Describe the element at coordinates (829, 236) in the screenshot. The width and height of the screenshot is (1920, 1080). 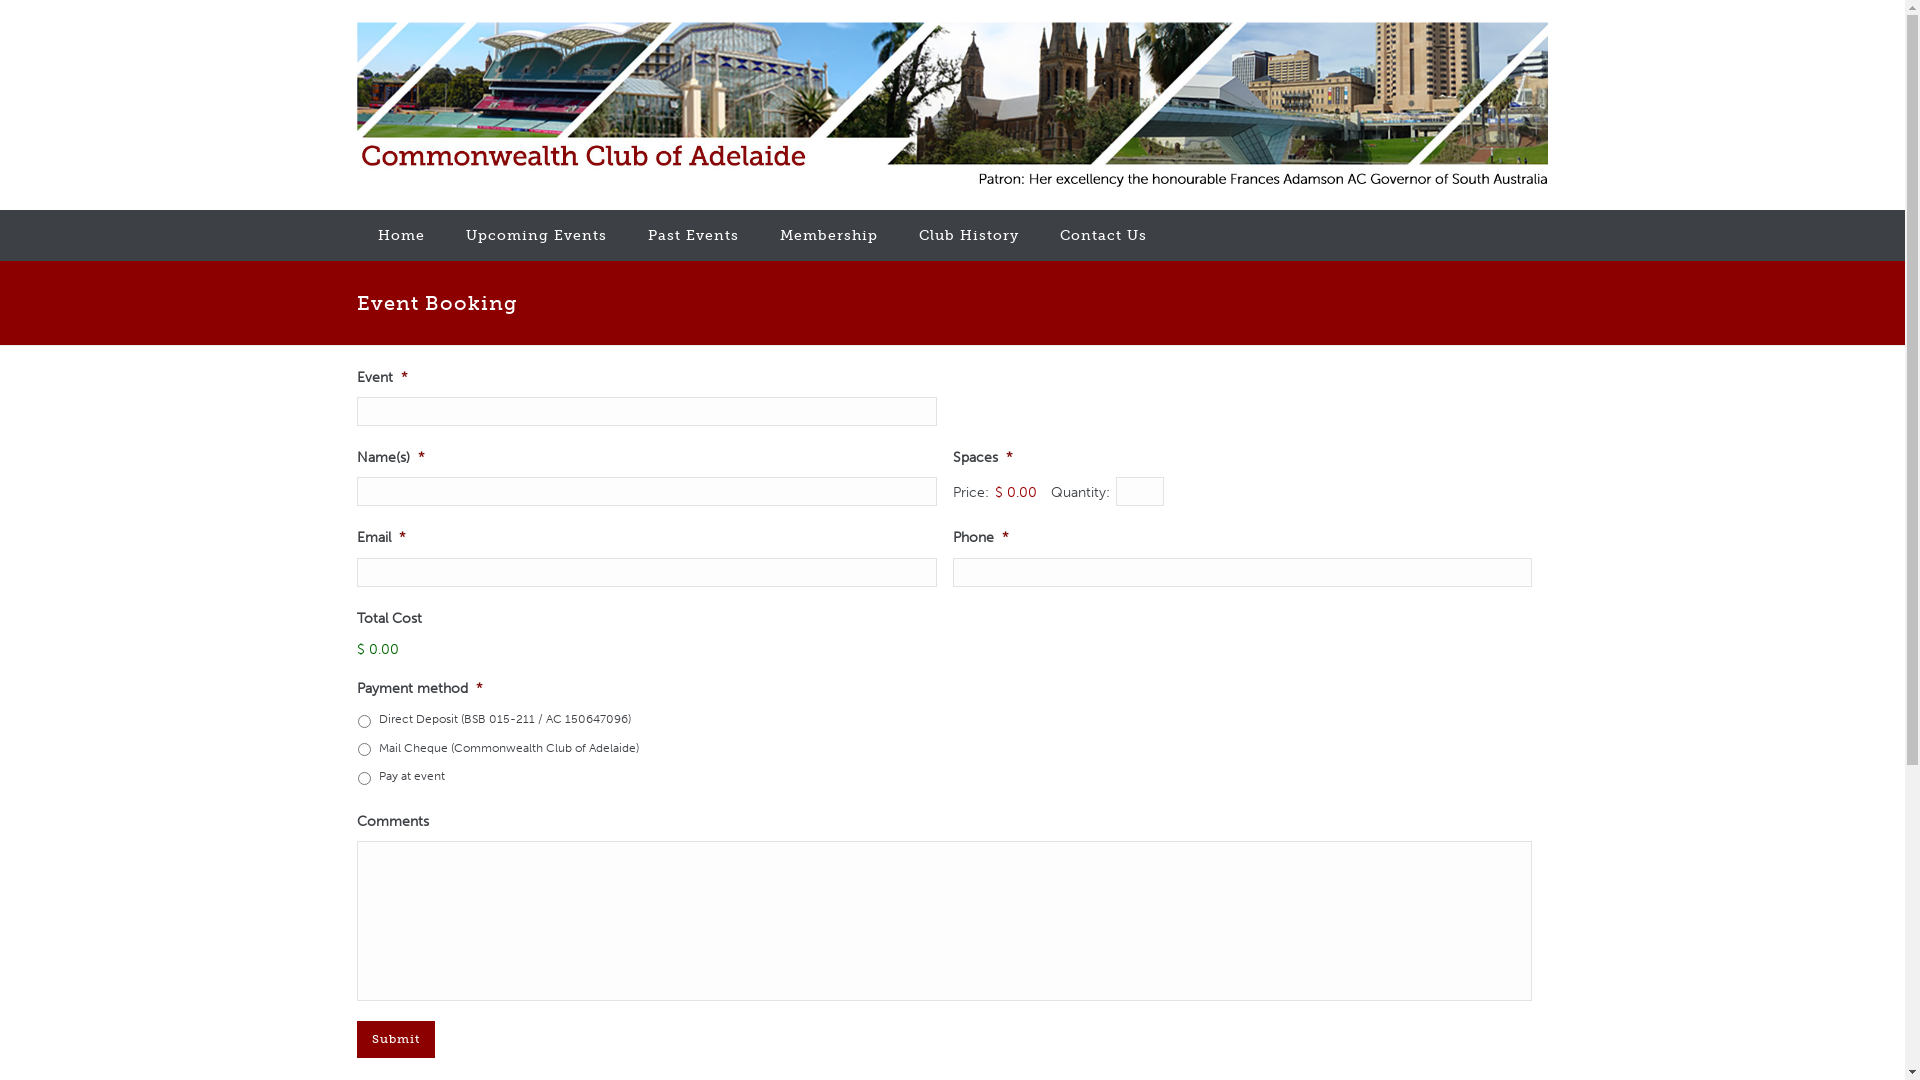
I see `Membership` at that location.